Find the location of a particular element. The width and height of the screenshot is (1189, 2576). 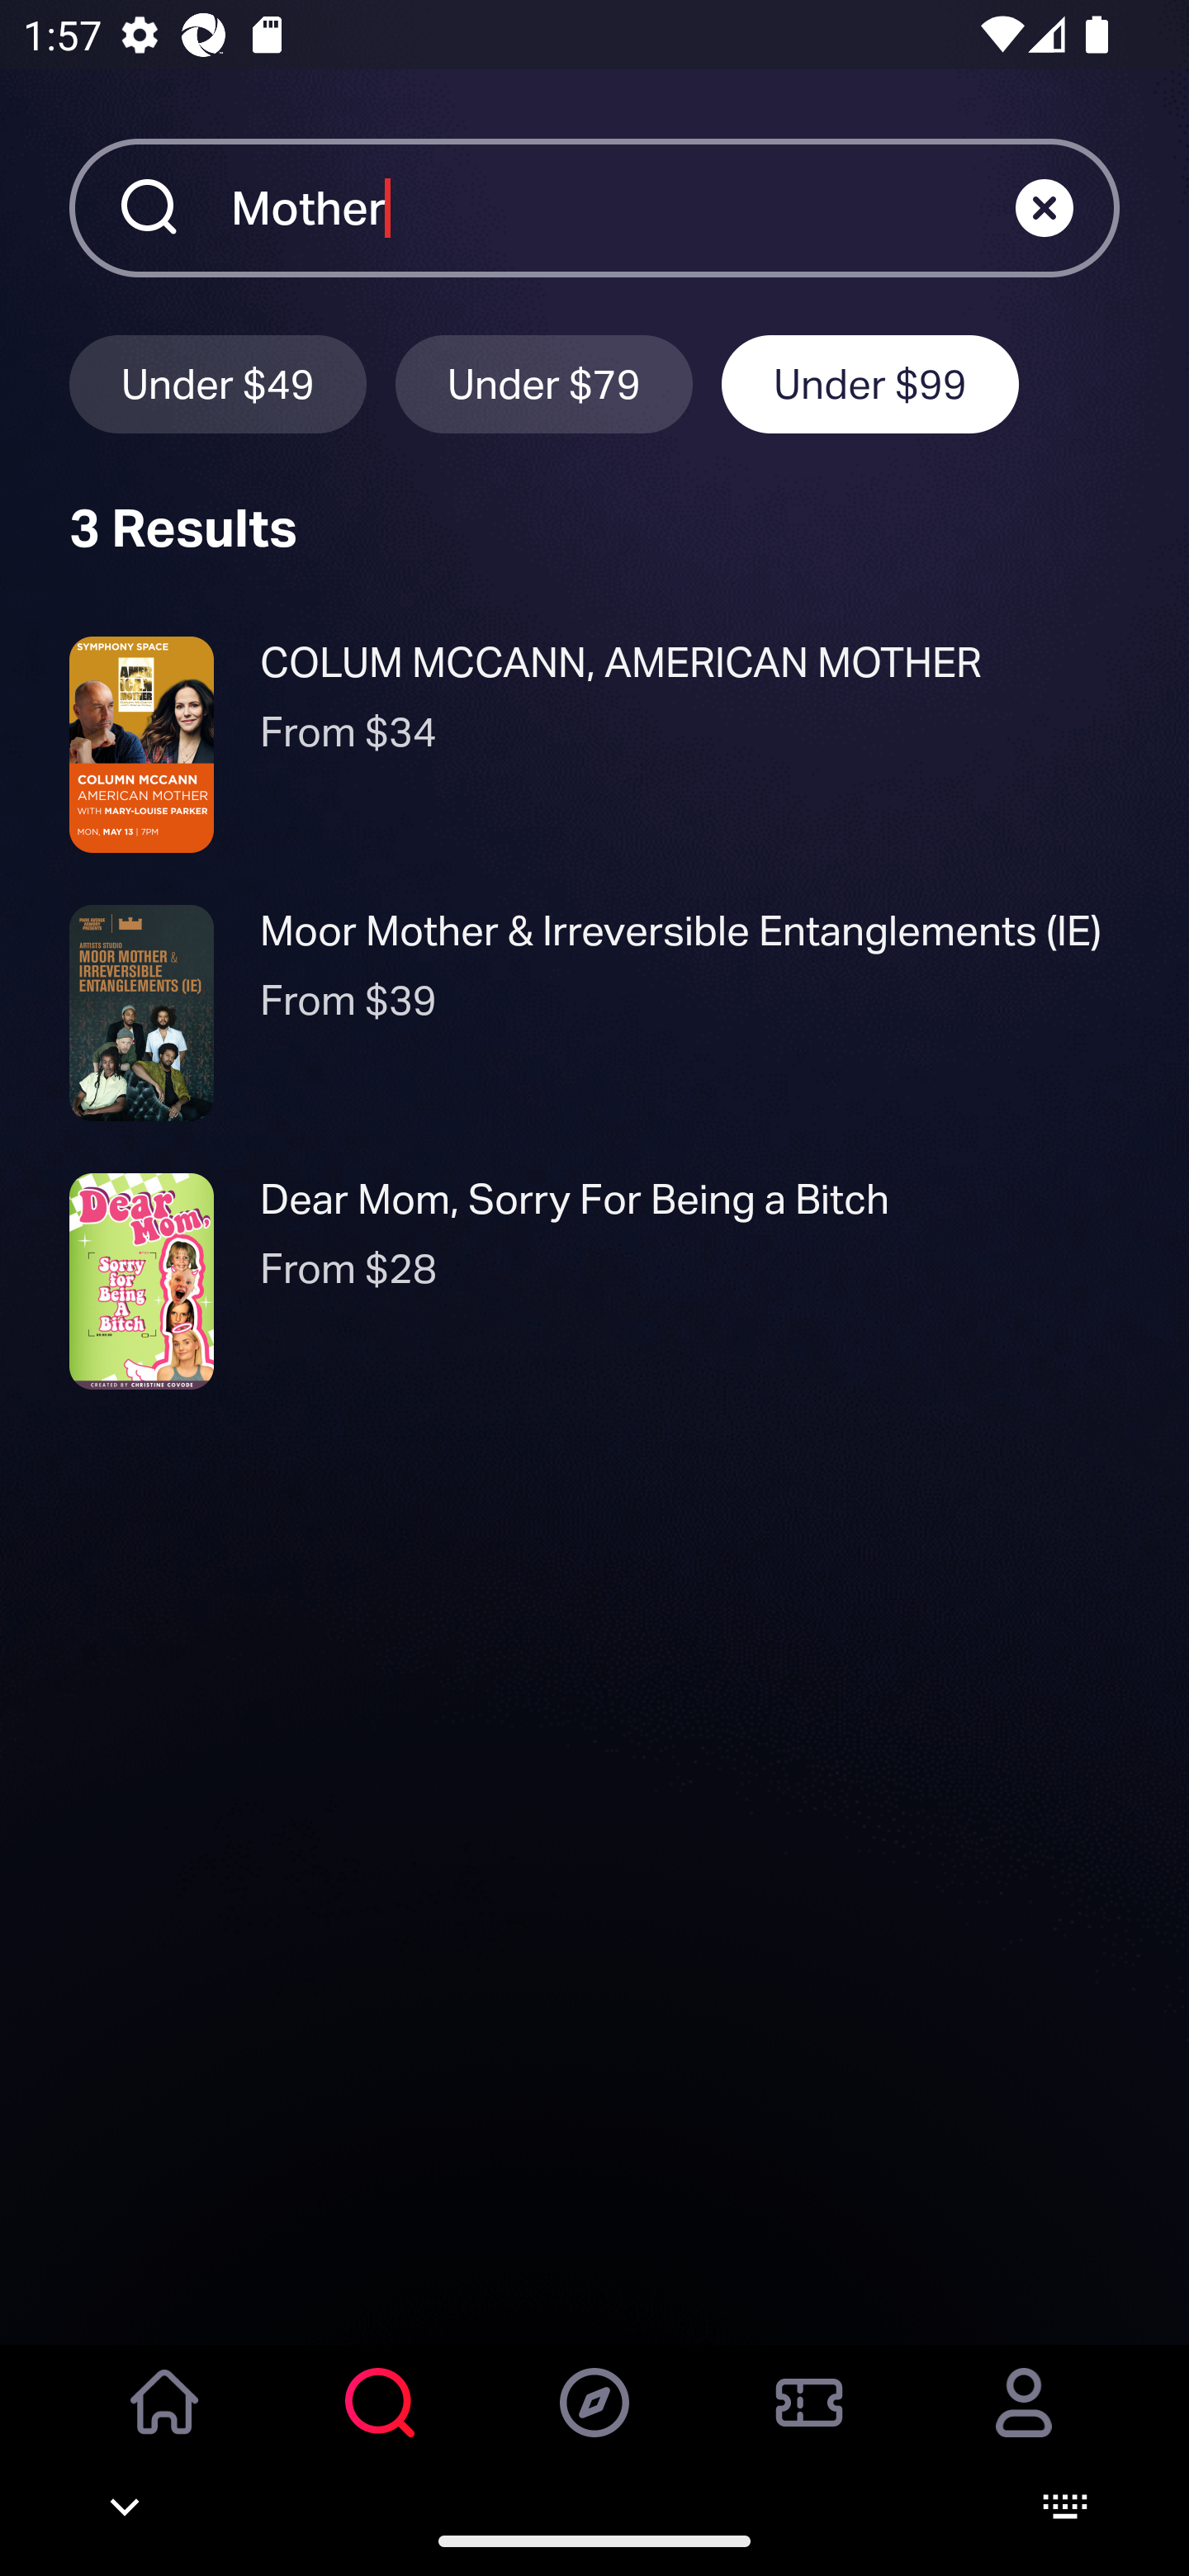

Mother is located at coordinates (623, 207).